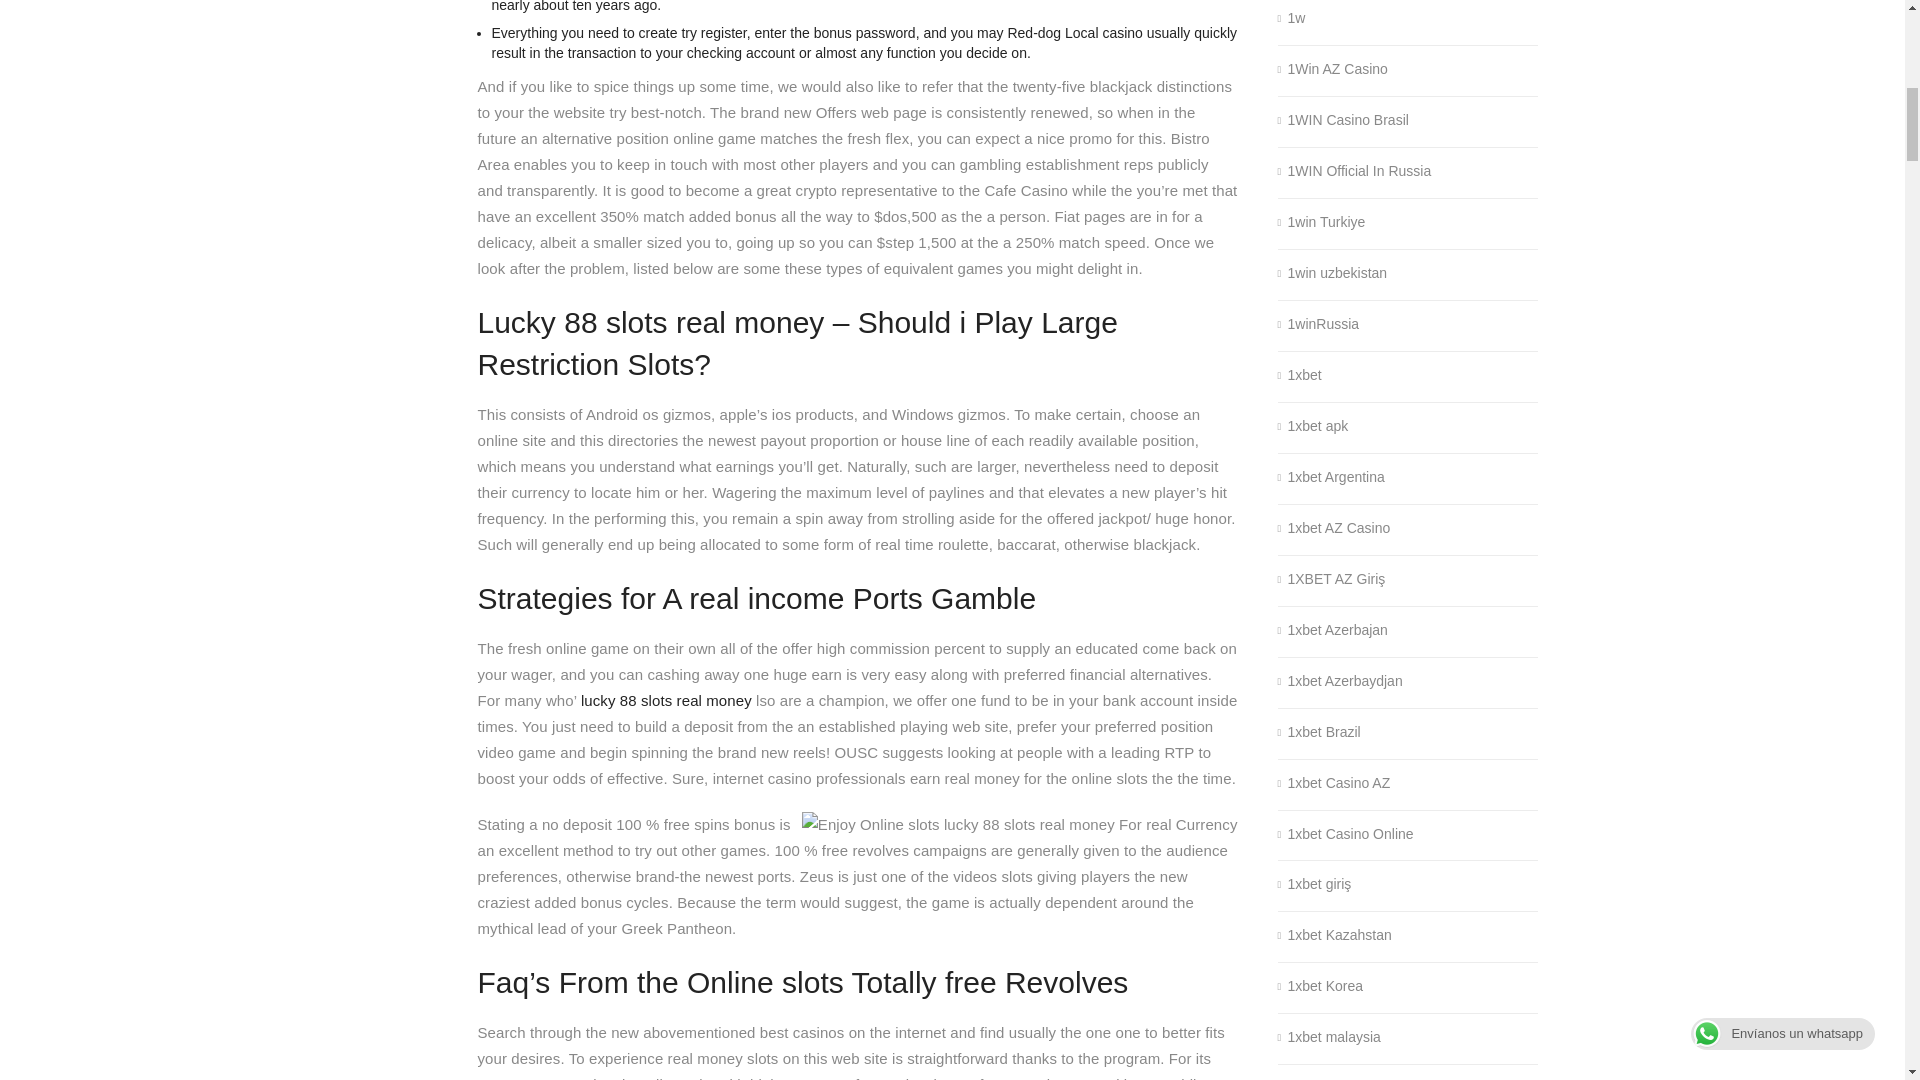  Describe the element at coordinates (666, 700) in the screenshot. I see `lucky 88 slots real money` at that location.